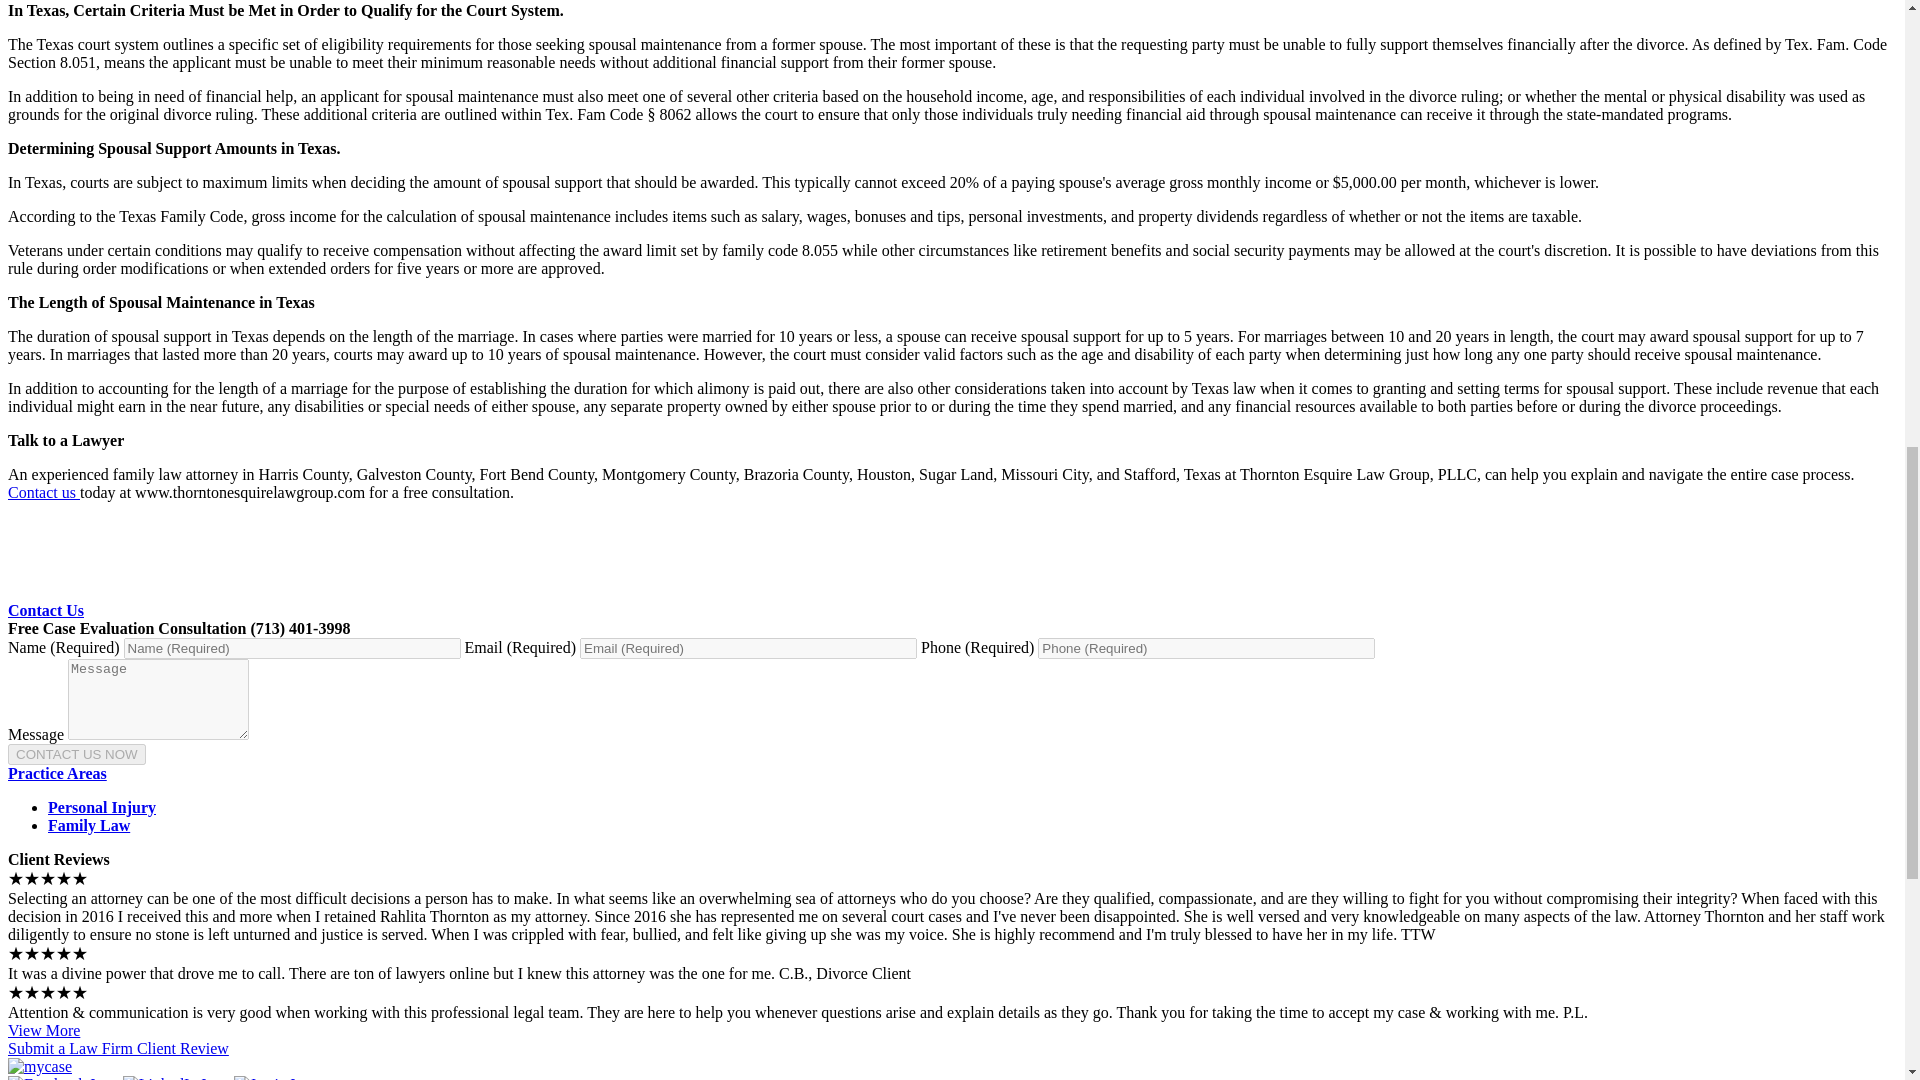 Image resolution: width=1920 pixels, height=1080 pixels. I want to click on Personal Injury, so click(102, 808).